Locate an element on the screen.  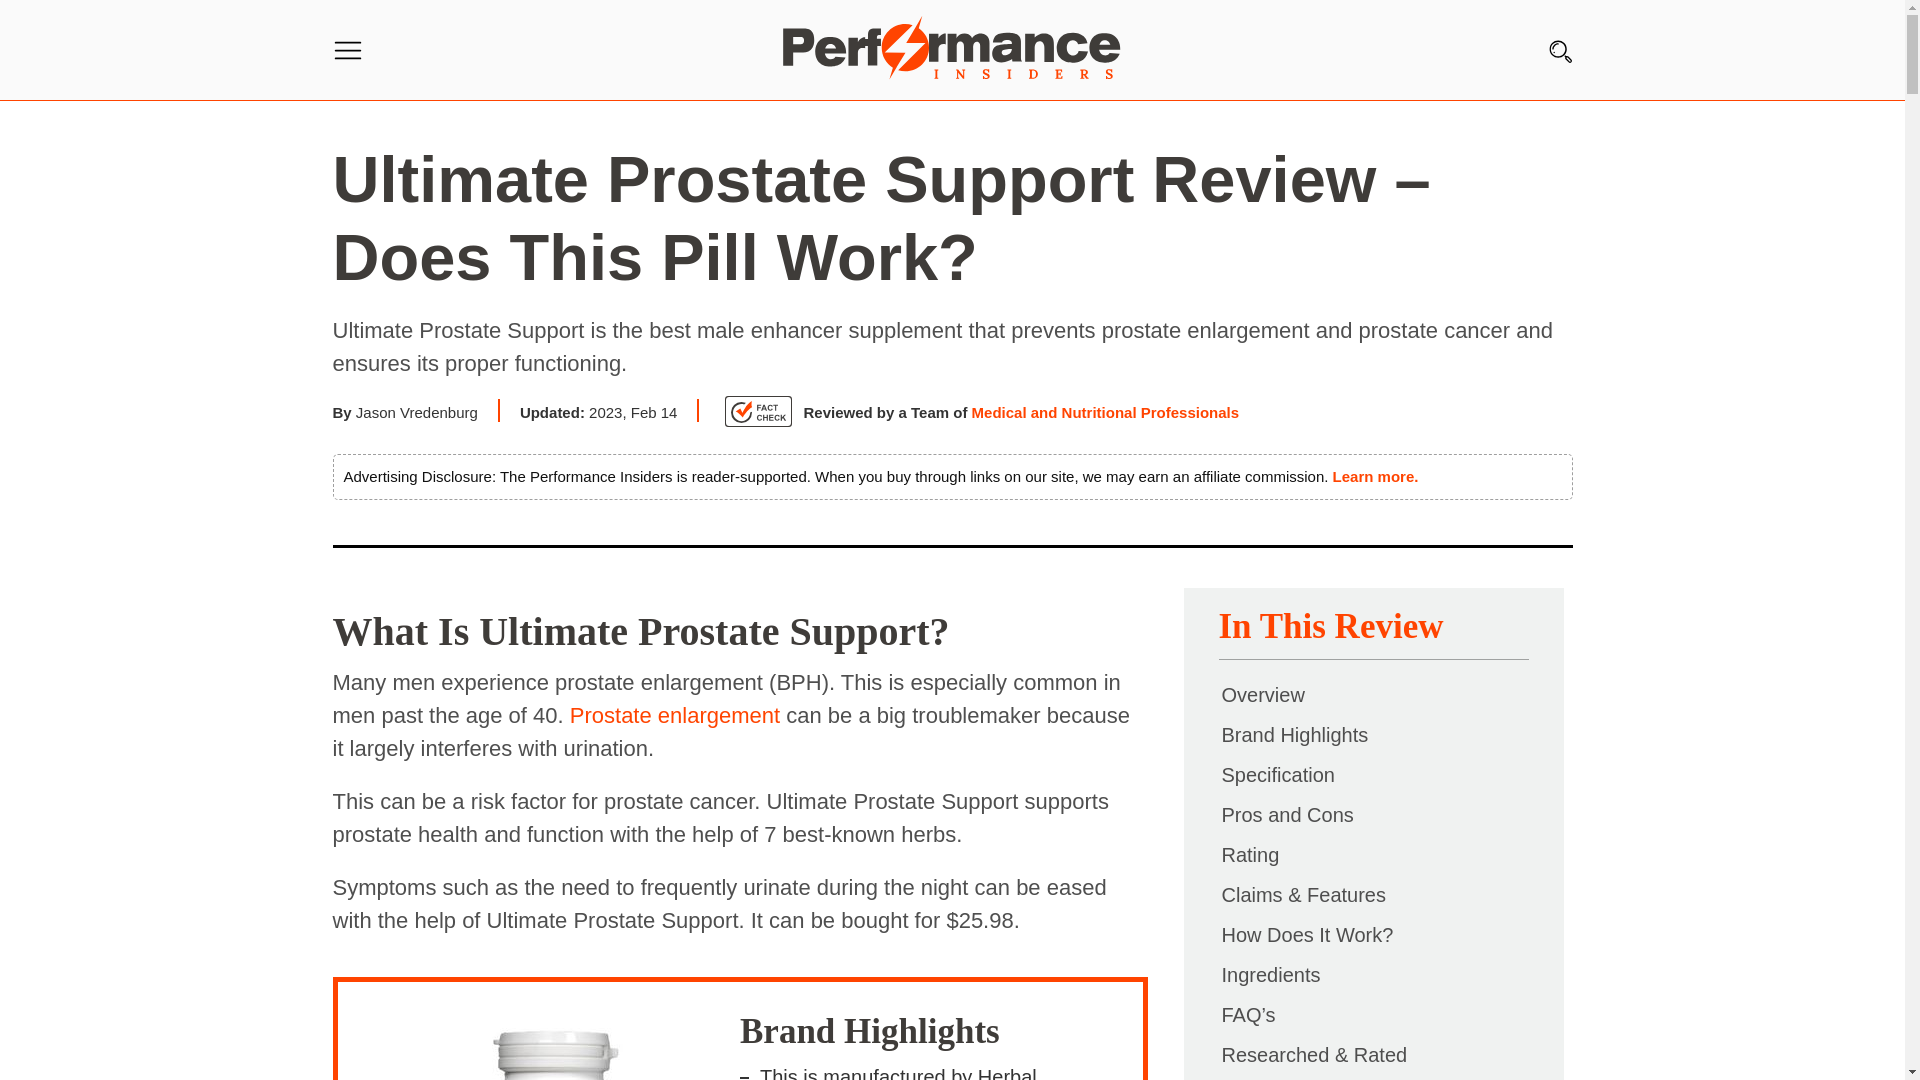
Medical and Nutritional Professionals is located at coordinates (1106, 412).